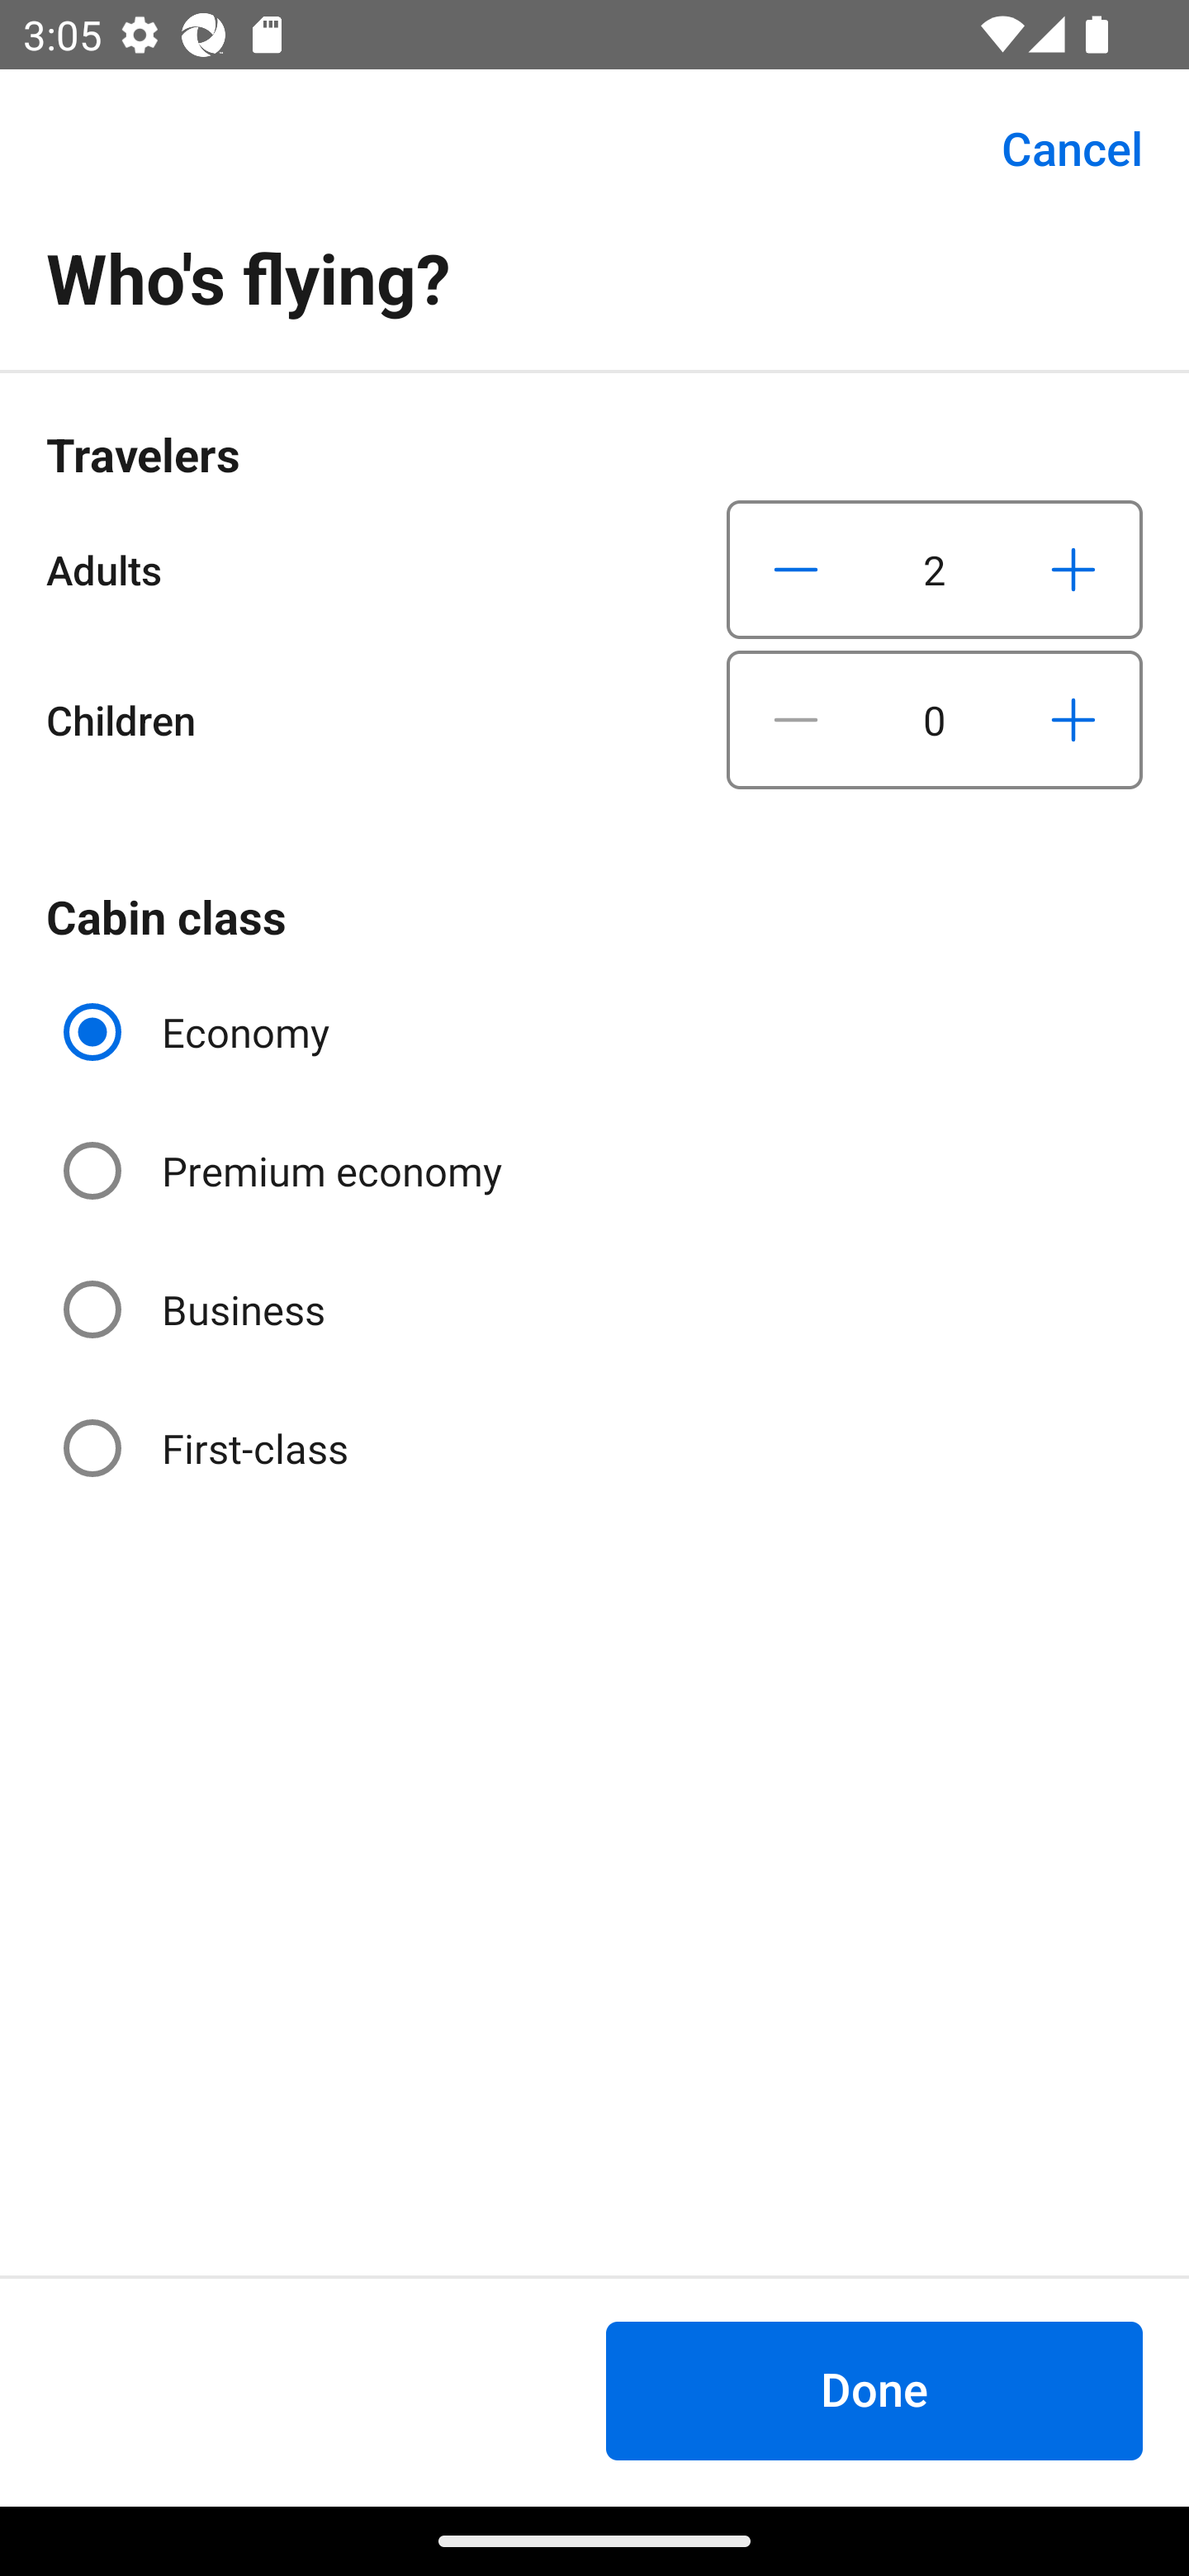 The image size is (1189, 2576). What do you see at coordinates (1073, 569) in the screenshot?
I see `Increase` at bounding box center [1073, 569].